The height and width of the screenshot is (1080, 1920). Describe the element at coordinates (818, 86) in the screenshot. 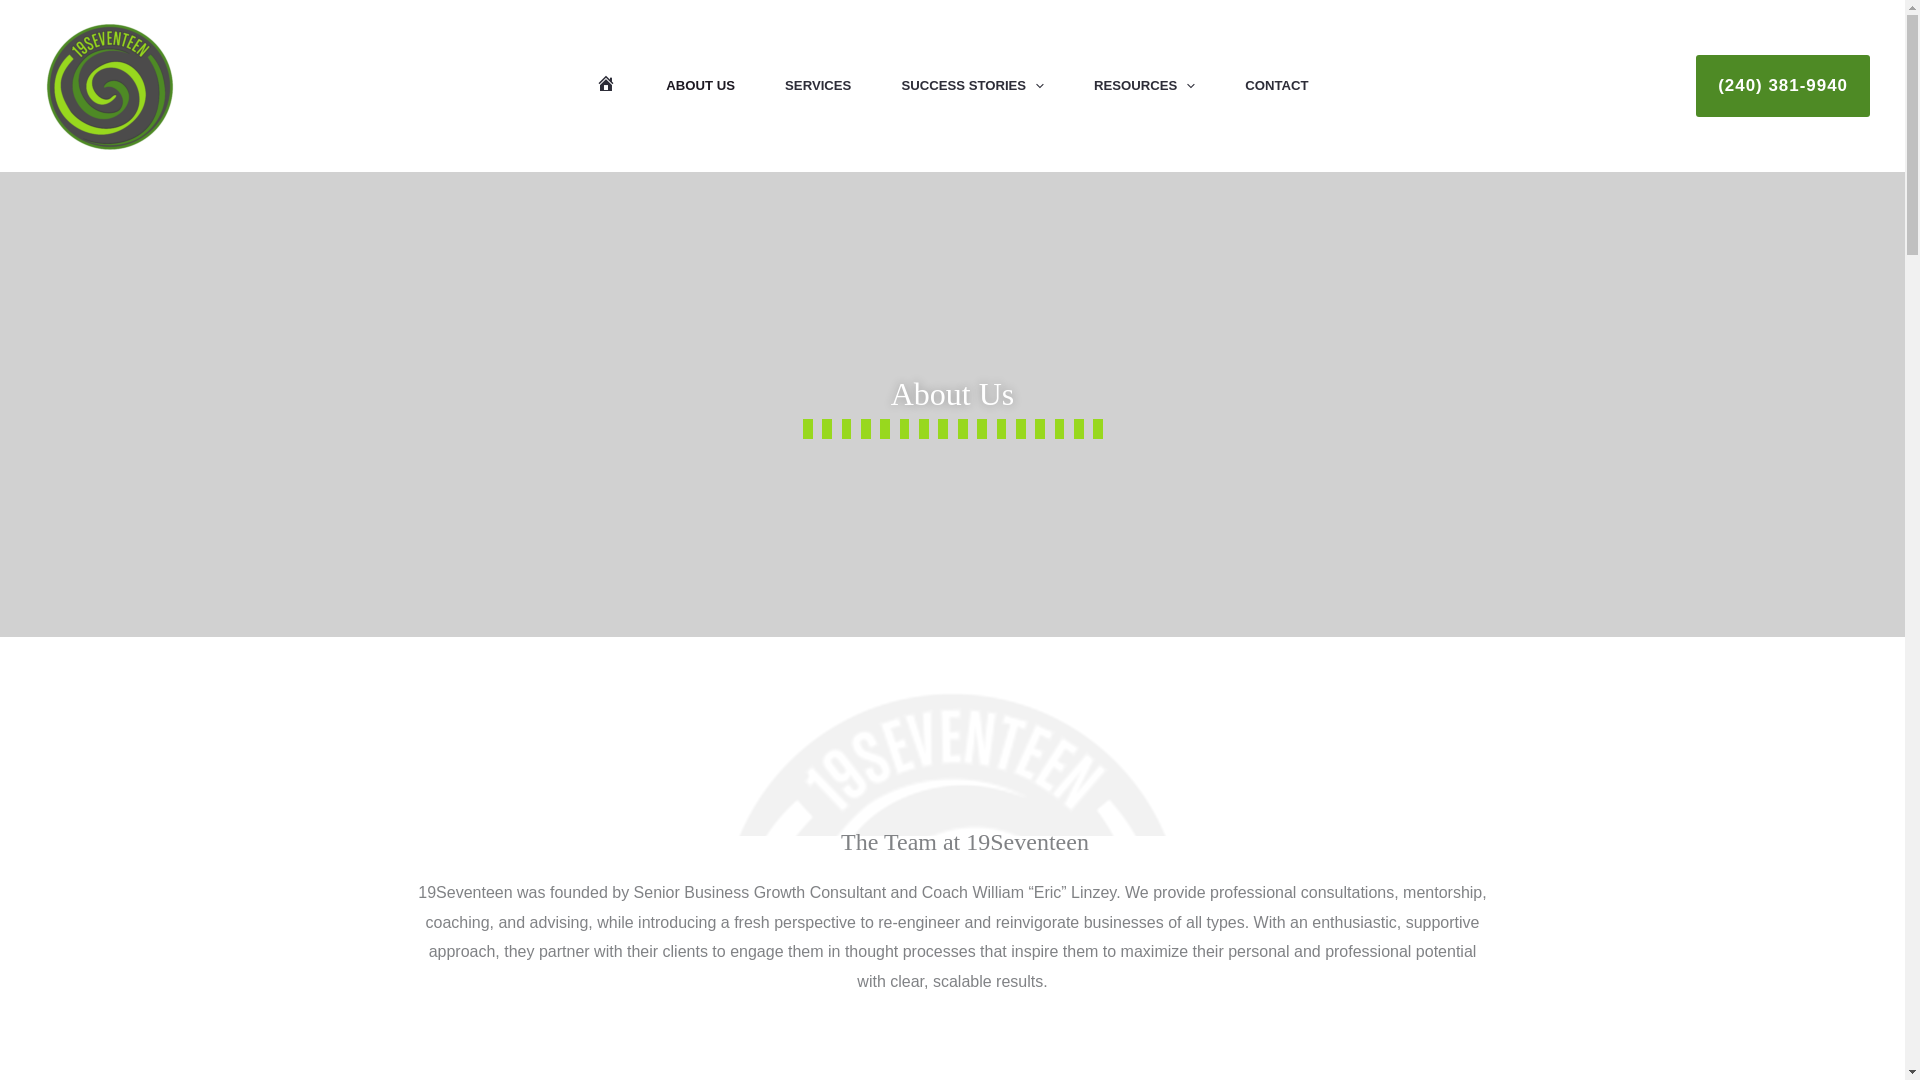

I see `SERVICES` at that location.